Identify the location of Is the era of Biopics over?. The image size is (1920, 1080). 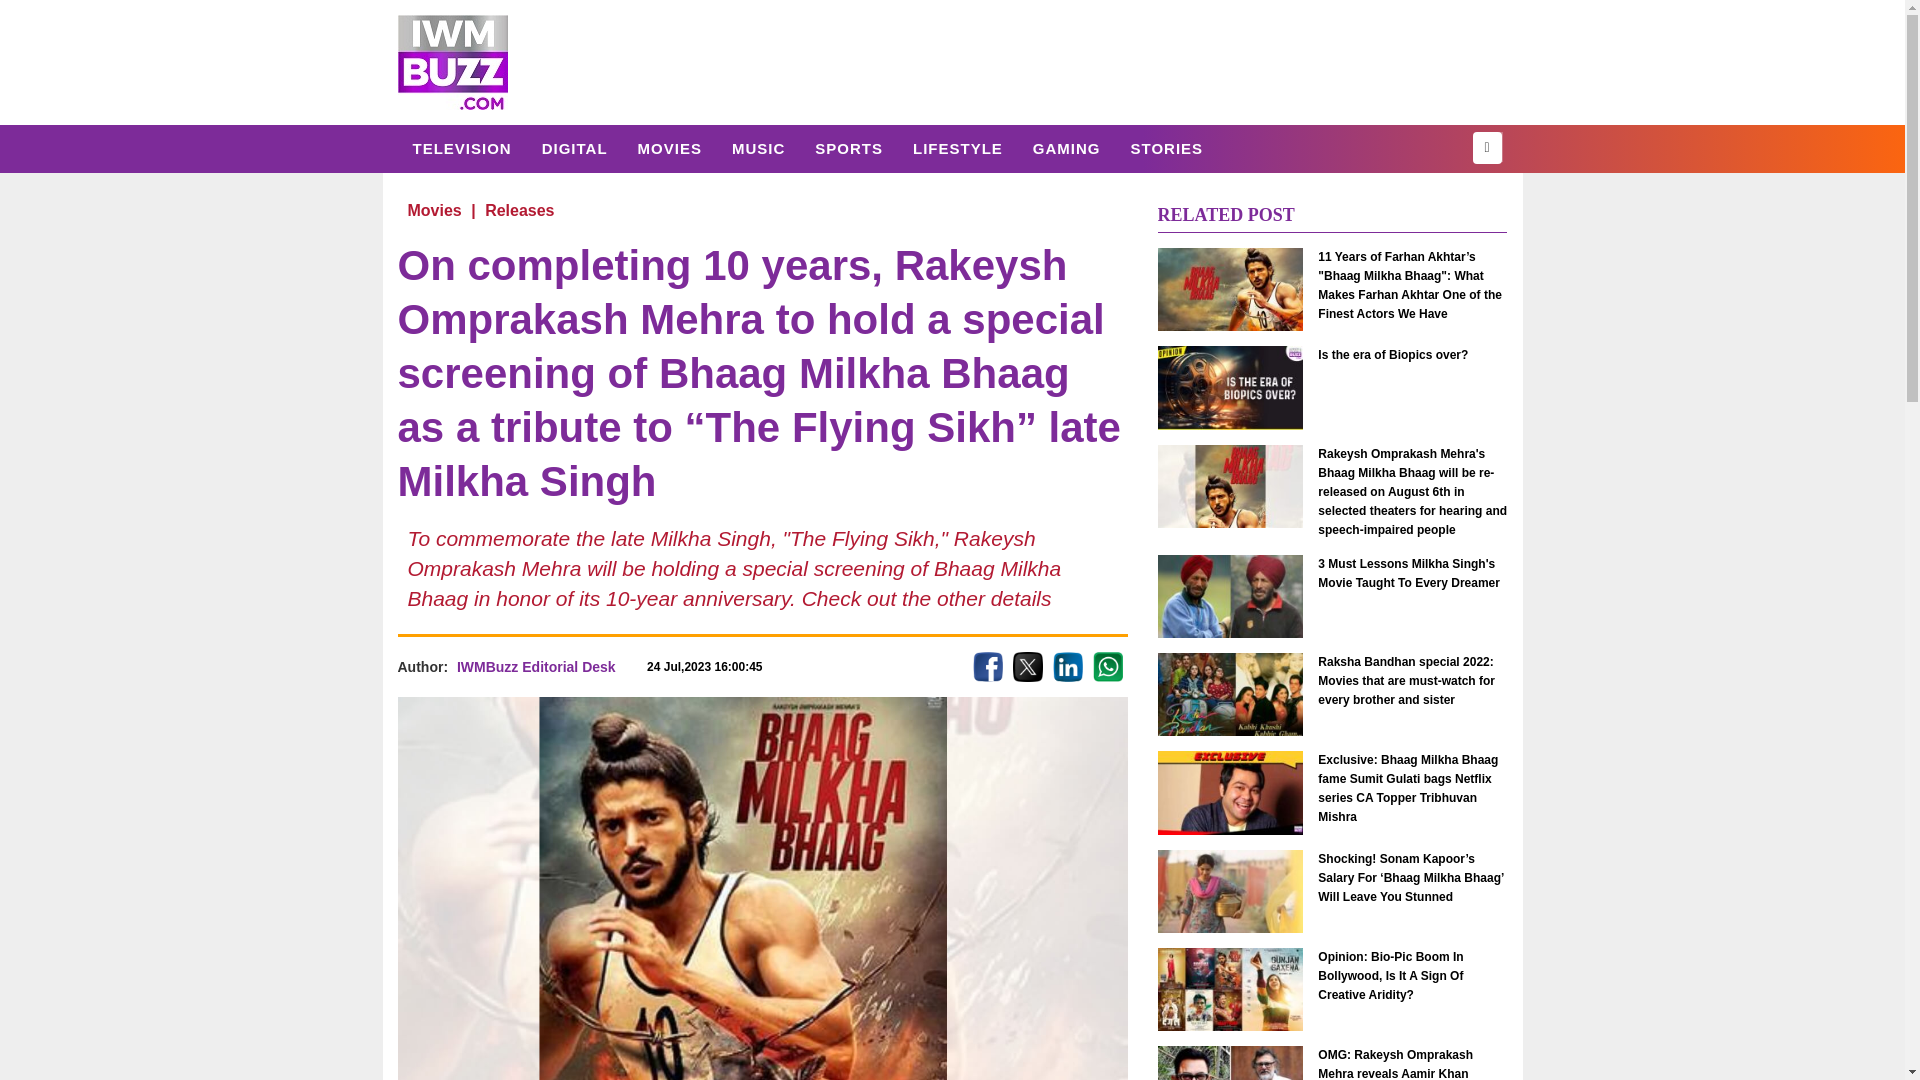
(1412, 355).